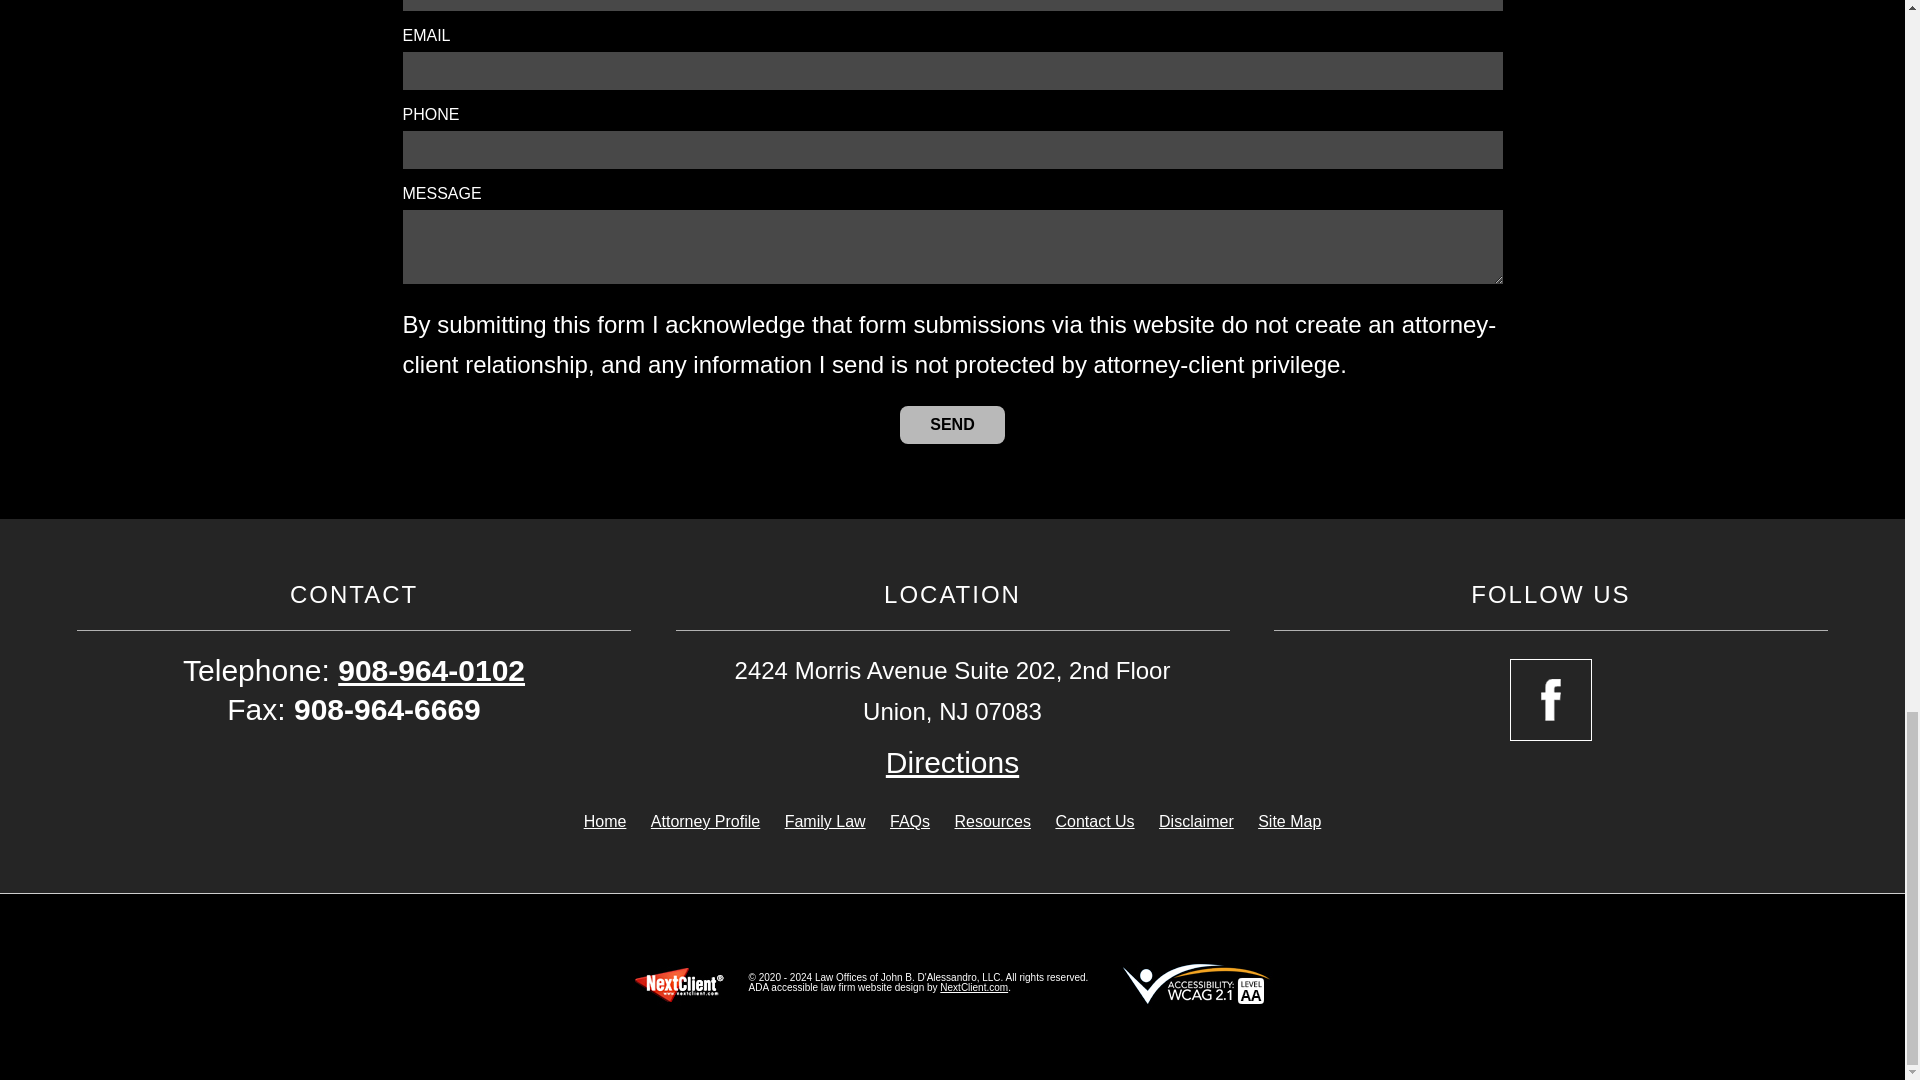  Describe the element at coordinates (1550, 699) in the screenshot. I see `Open Facebook in a New Window` at that location.